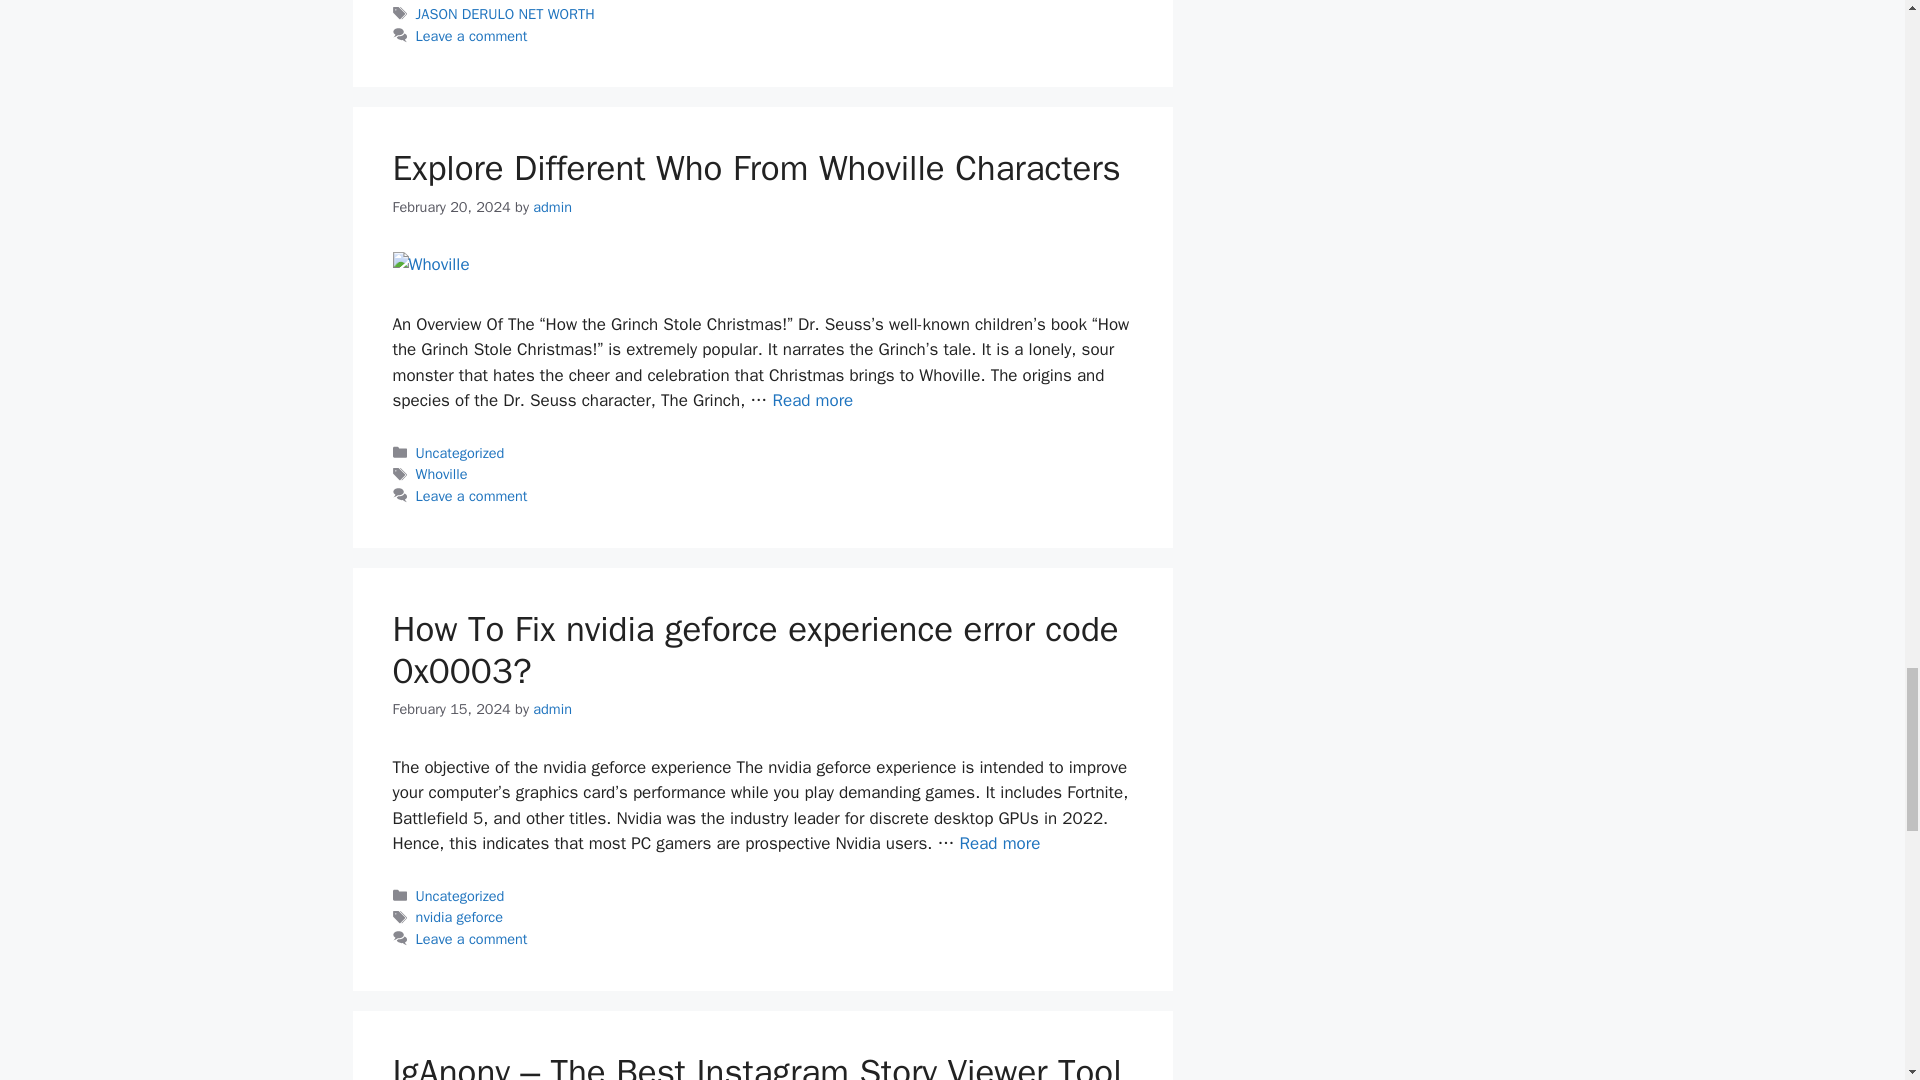 This screenshot has height=1080, width=1920. What do you see at coordinates (812, 400) in the screenshot?
I see `Explore Different Who From Whoville Characters` at bounding box center [812, 400].